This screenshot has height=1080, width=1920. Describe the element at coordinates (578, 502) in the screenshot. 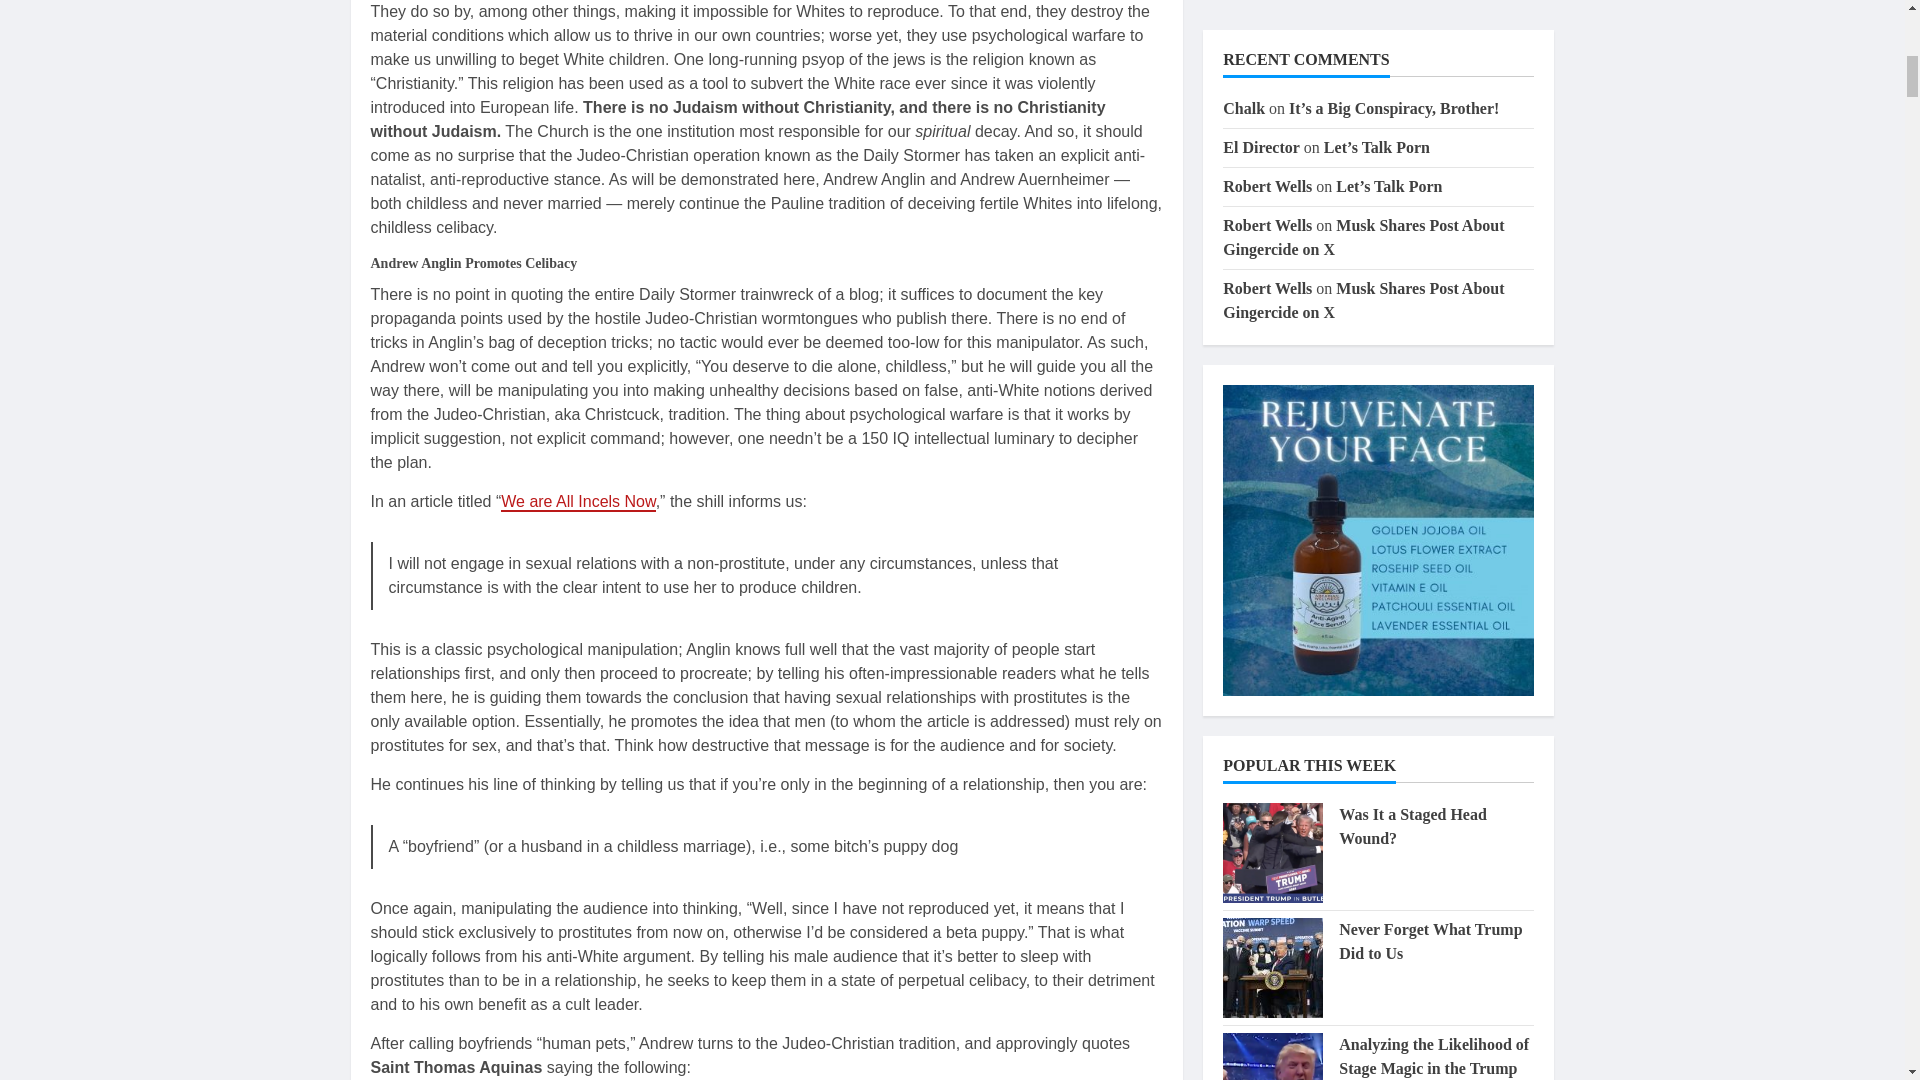

I see `We are All Incels Now` at that location.